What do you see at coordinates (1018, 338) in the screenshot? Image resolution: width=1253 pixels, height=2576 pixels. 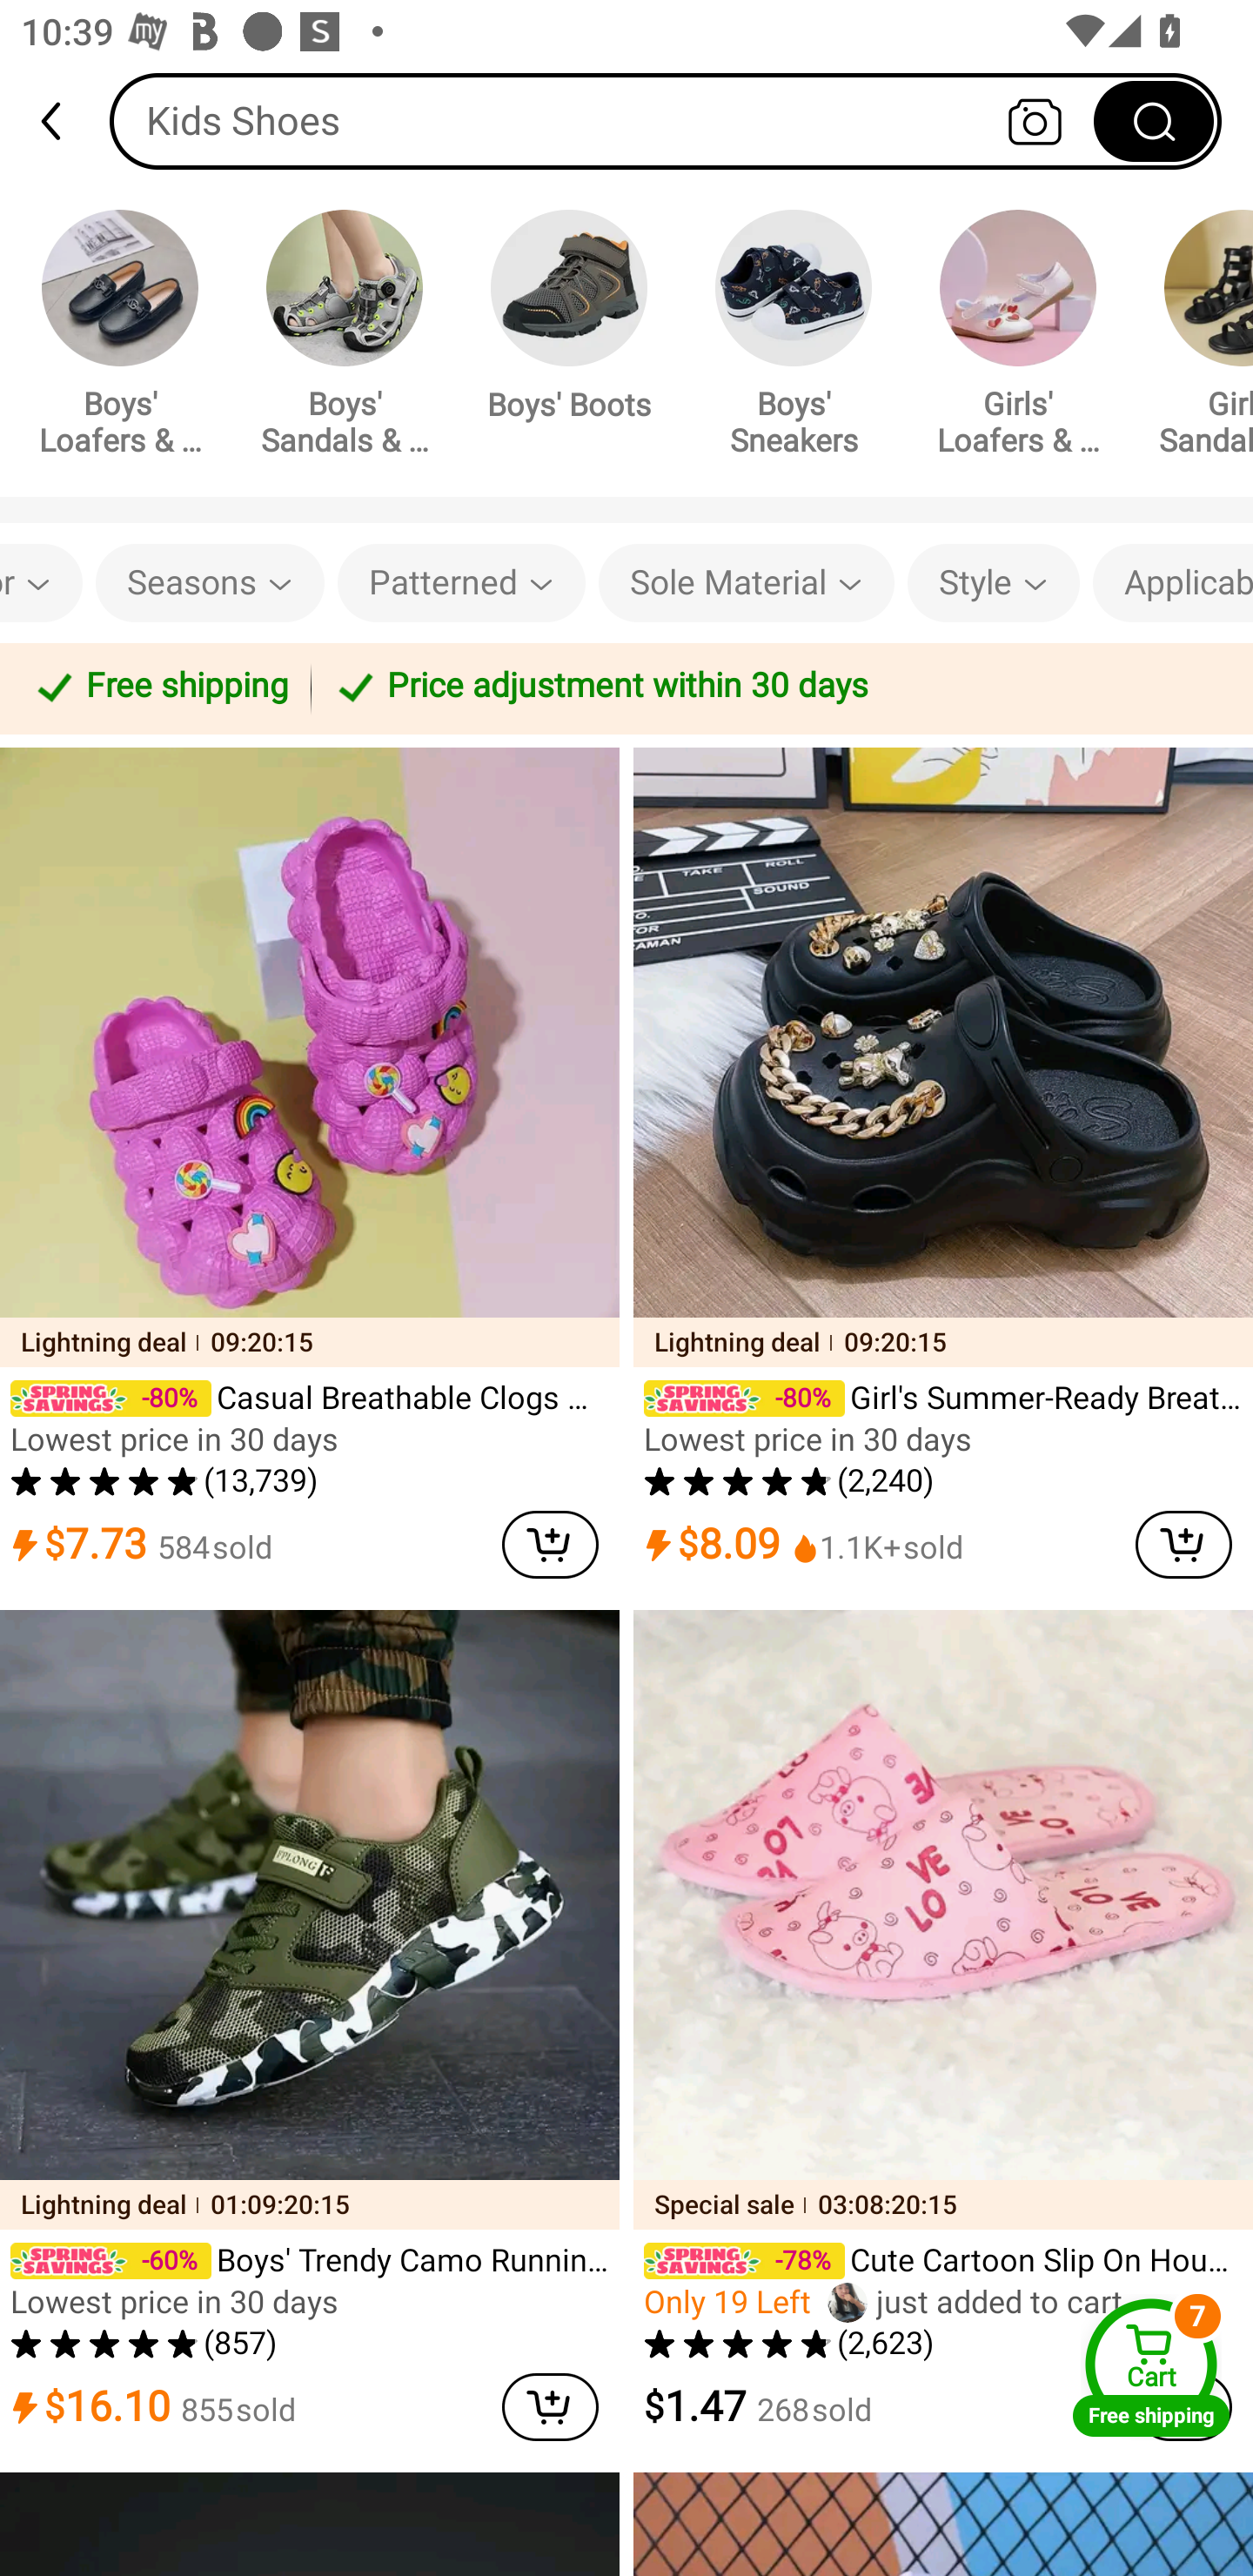 I see `Girls' Loafers & Slip-Ons` at bounding box center [1018, 338].